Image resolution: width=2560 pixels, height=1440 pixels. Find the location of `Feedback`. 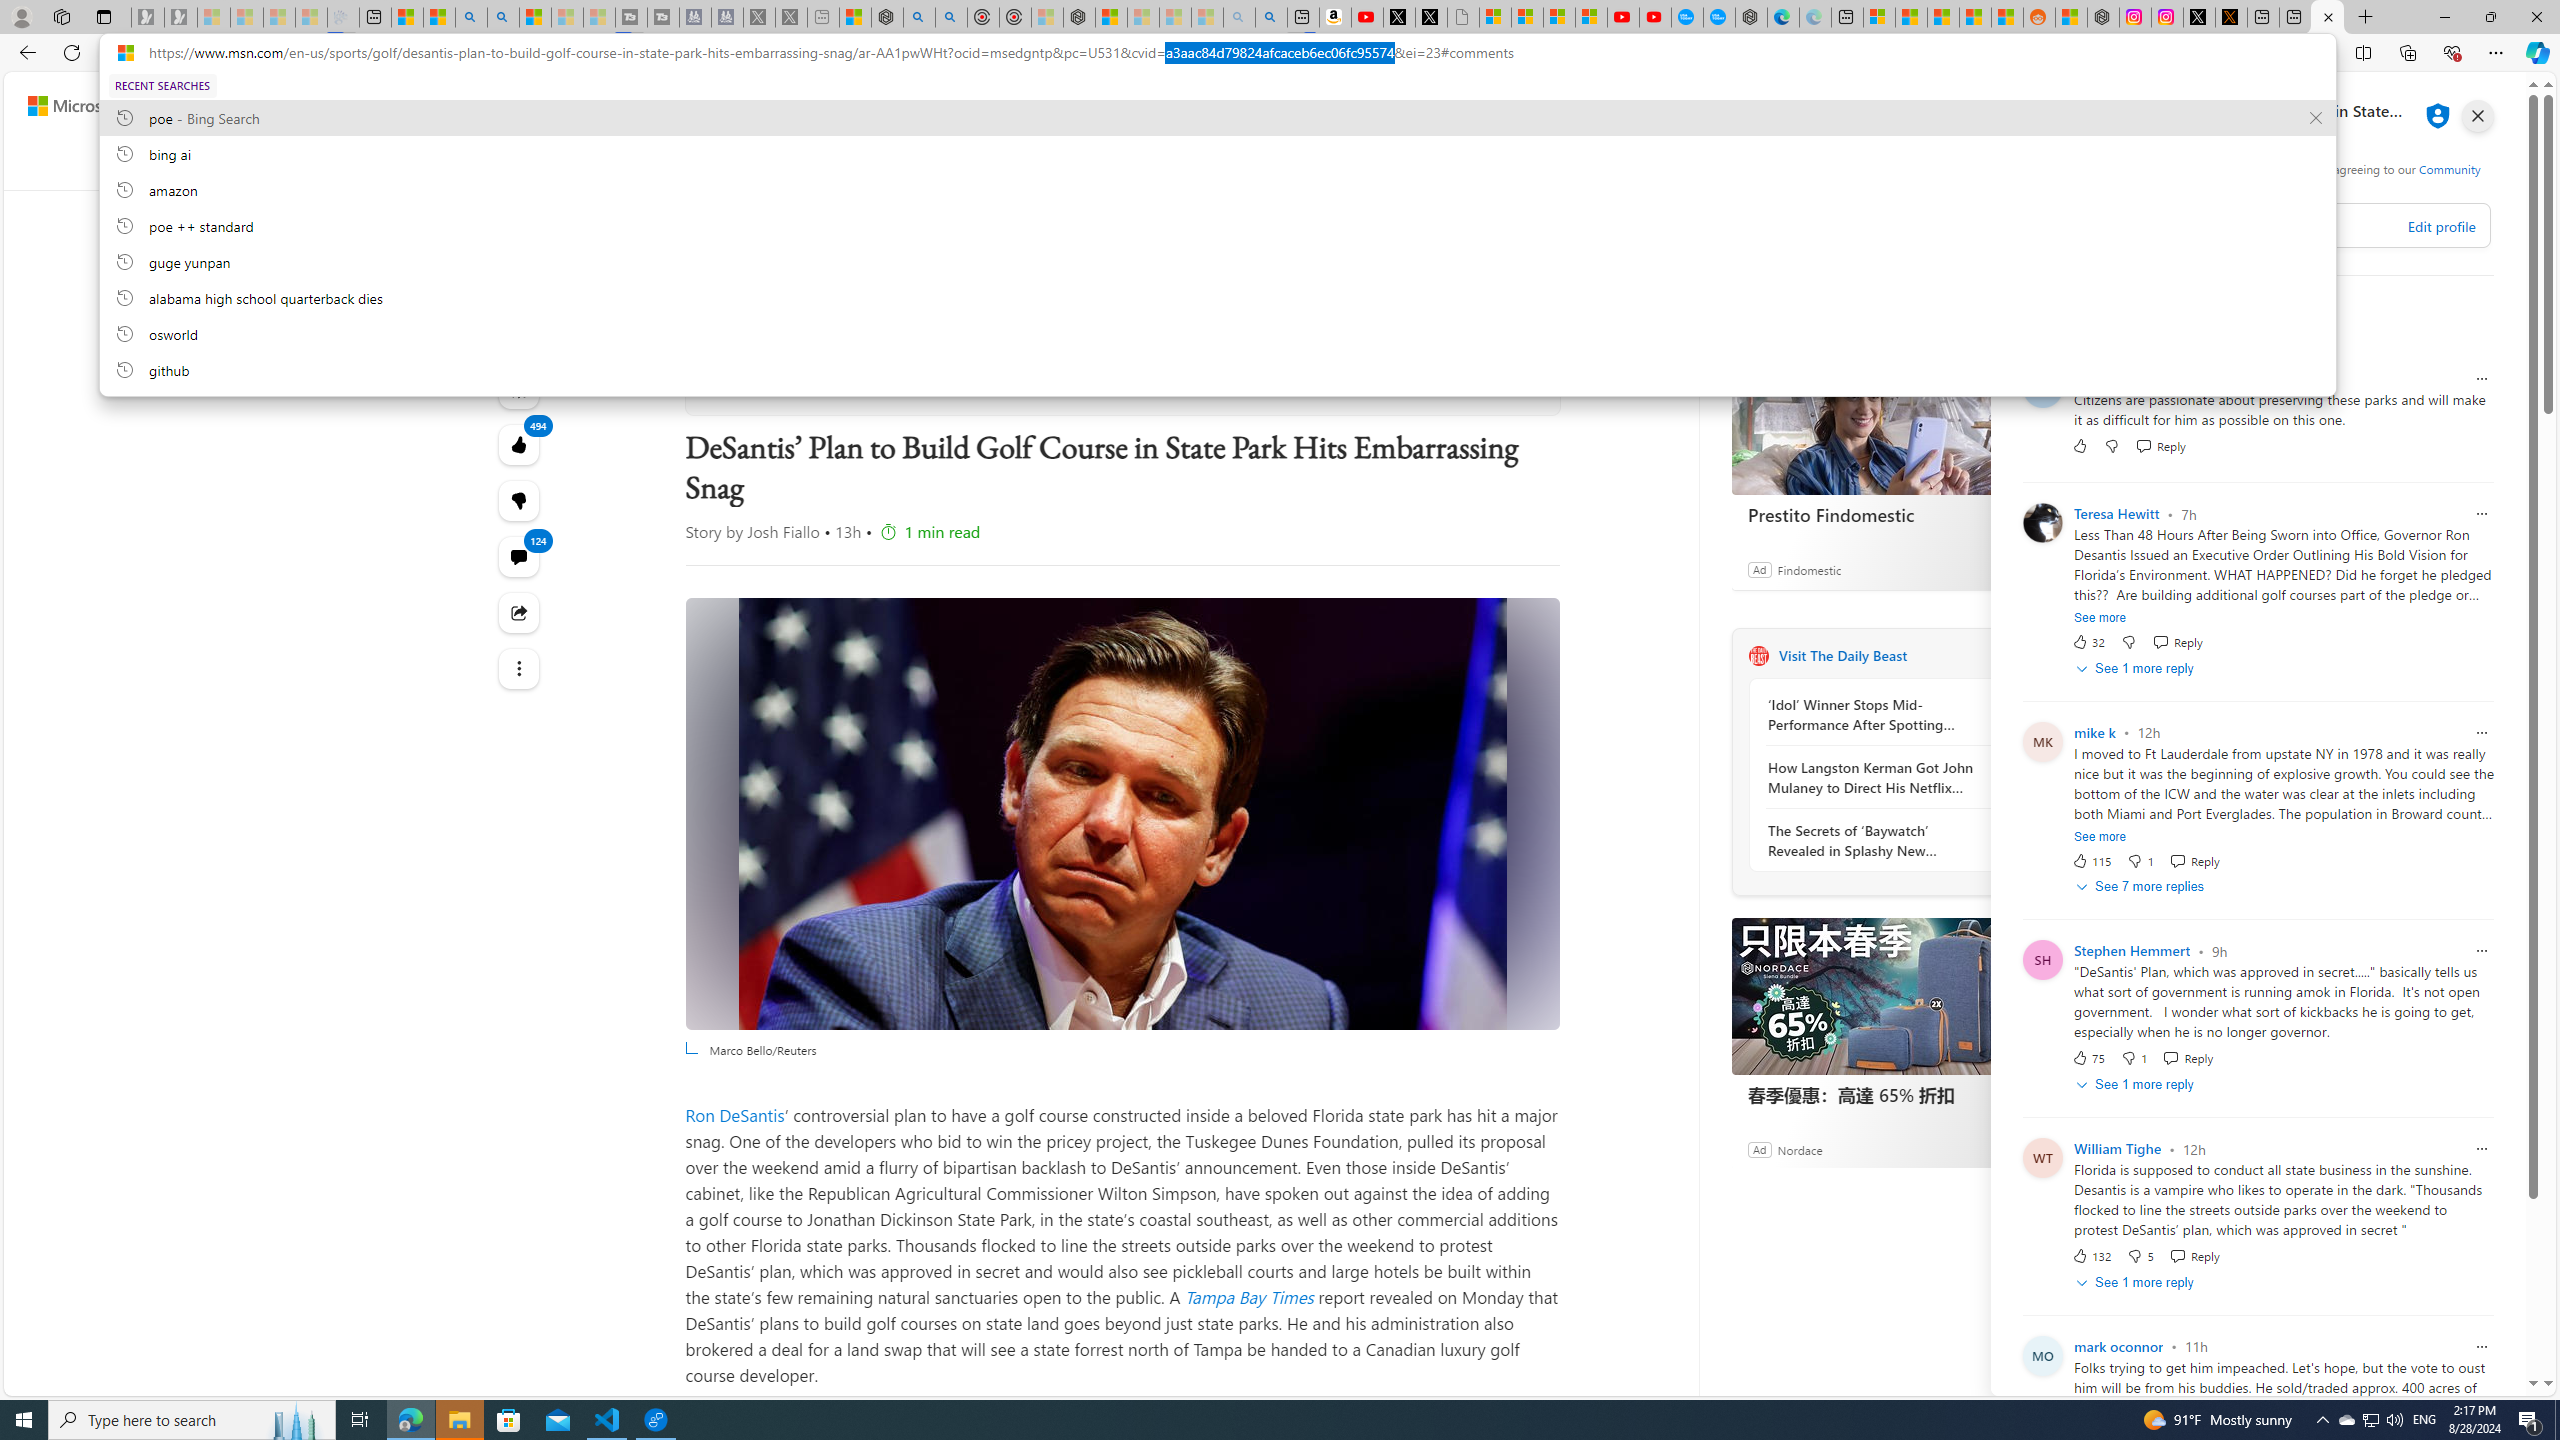

Feedback is located at coordinates (2465, 1379).